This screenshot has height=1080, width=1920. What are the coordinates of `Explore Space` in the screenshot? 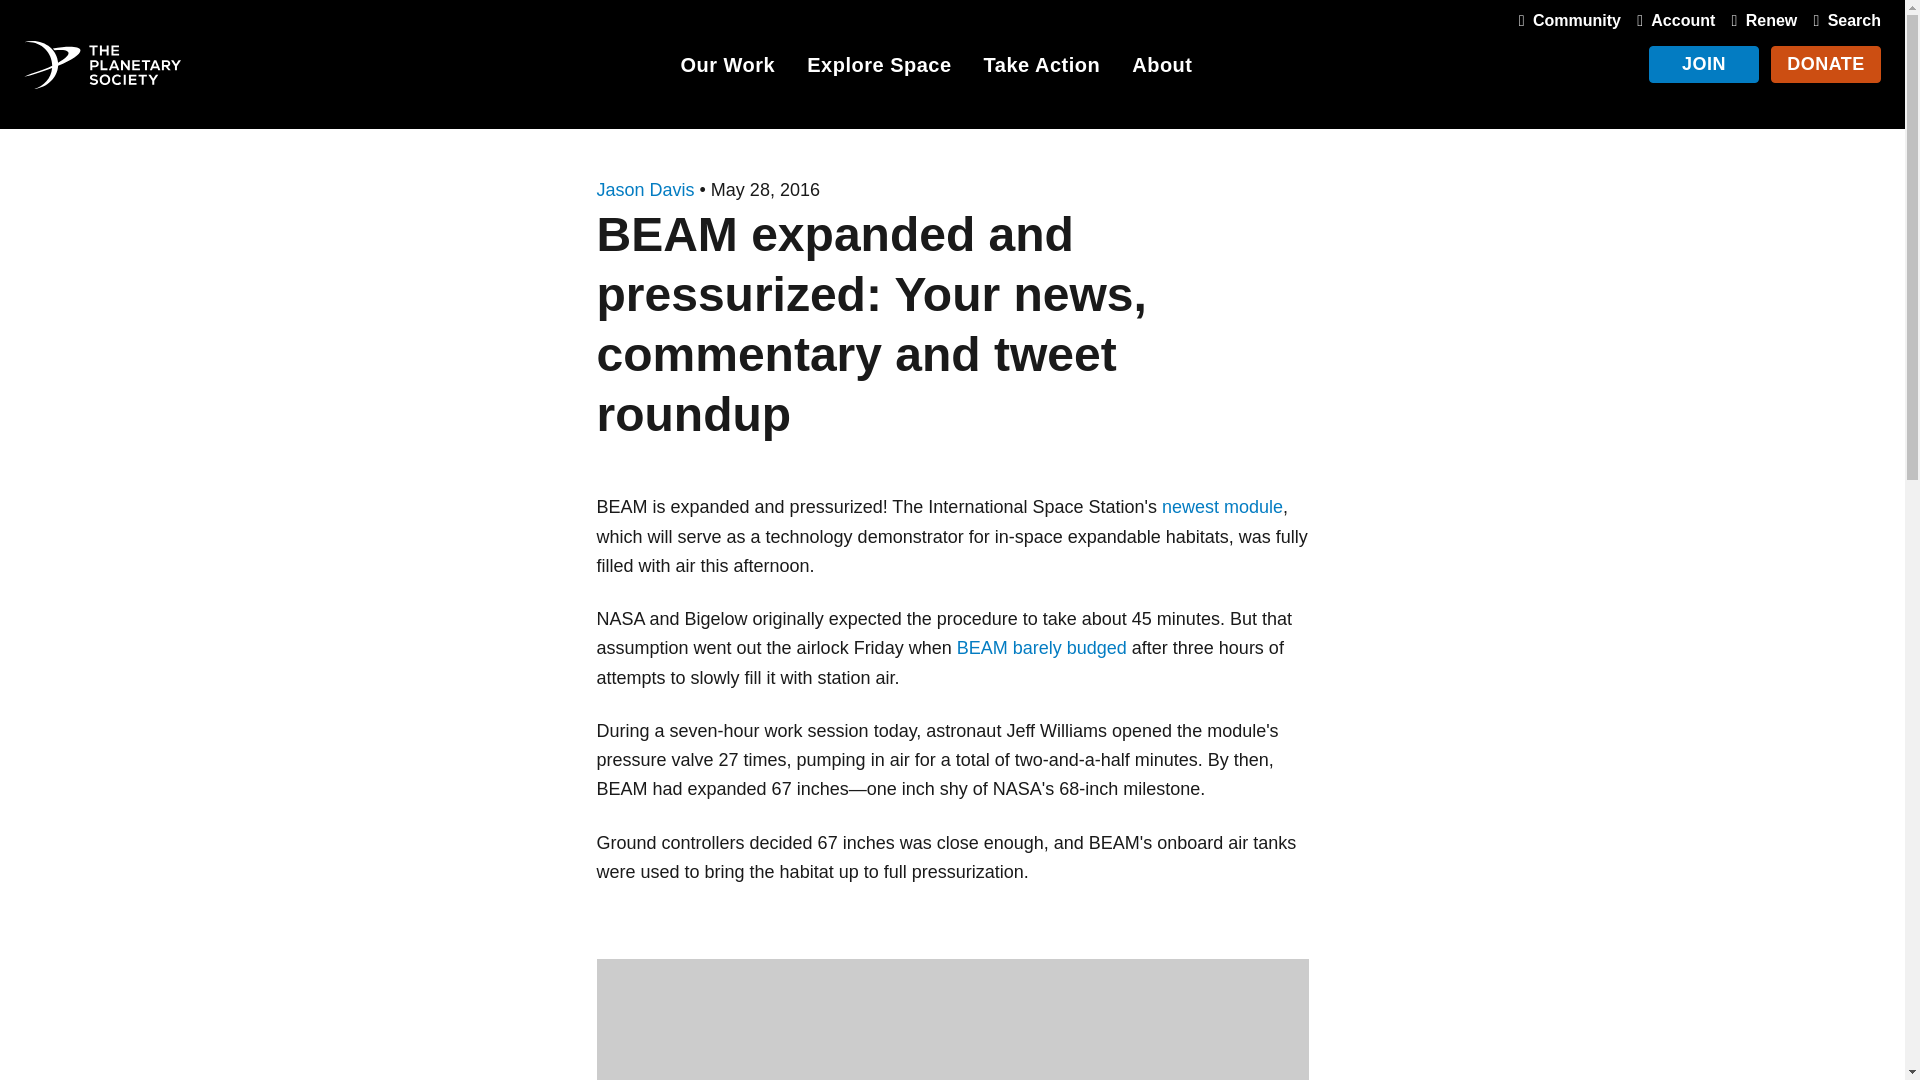 It's located at (878, 68).